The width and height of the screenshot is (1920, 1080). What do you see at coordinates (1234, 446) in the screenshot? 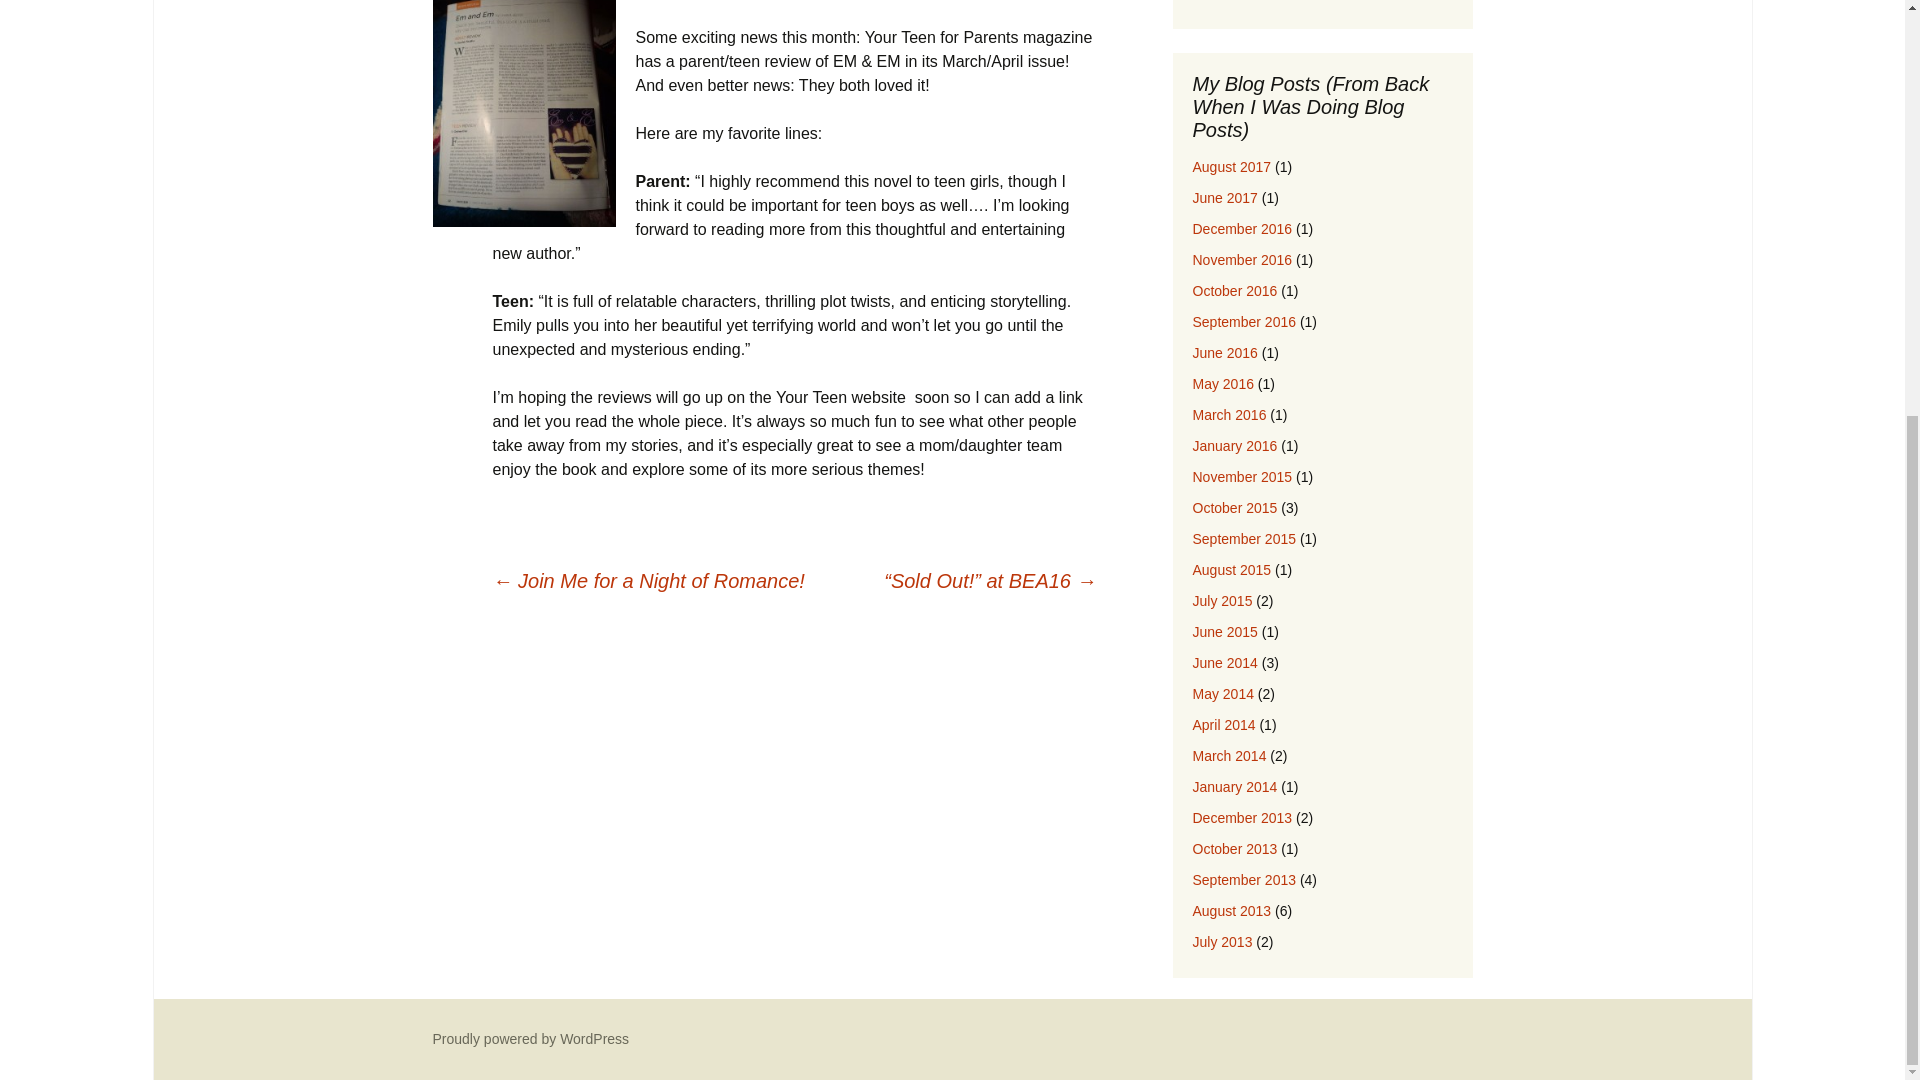
I see `January 2016` at bounding box center [1234, 446].